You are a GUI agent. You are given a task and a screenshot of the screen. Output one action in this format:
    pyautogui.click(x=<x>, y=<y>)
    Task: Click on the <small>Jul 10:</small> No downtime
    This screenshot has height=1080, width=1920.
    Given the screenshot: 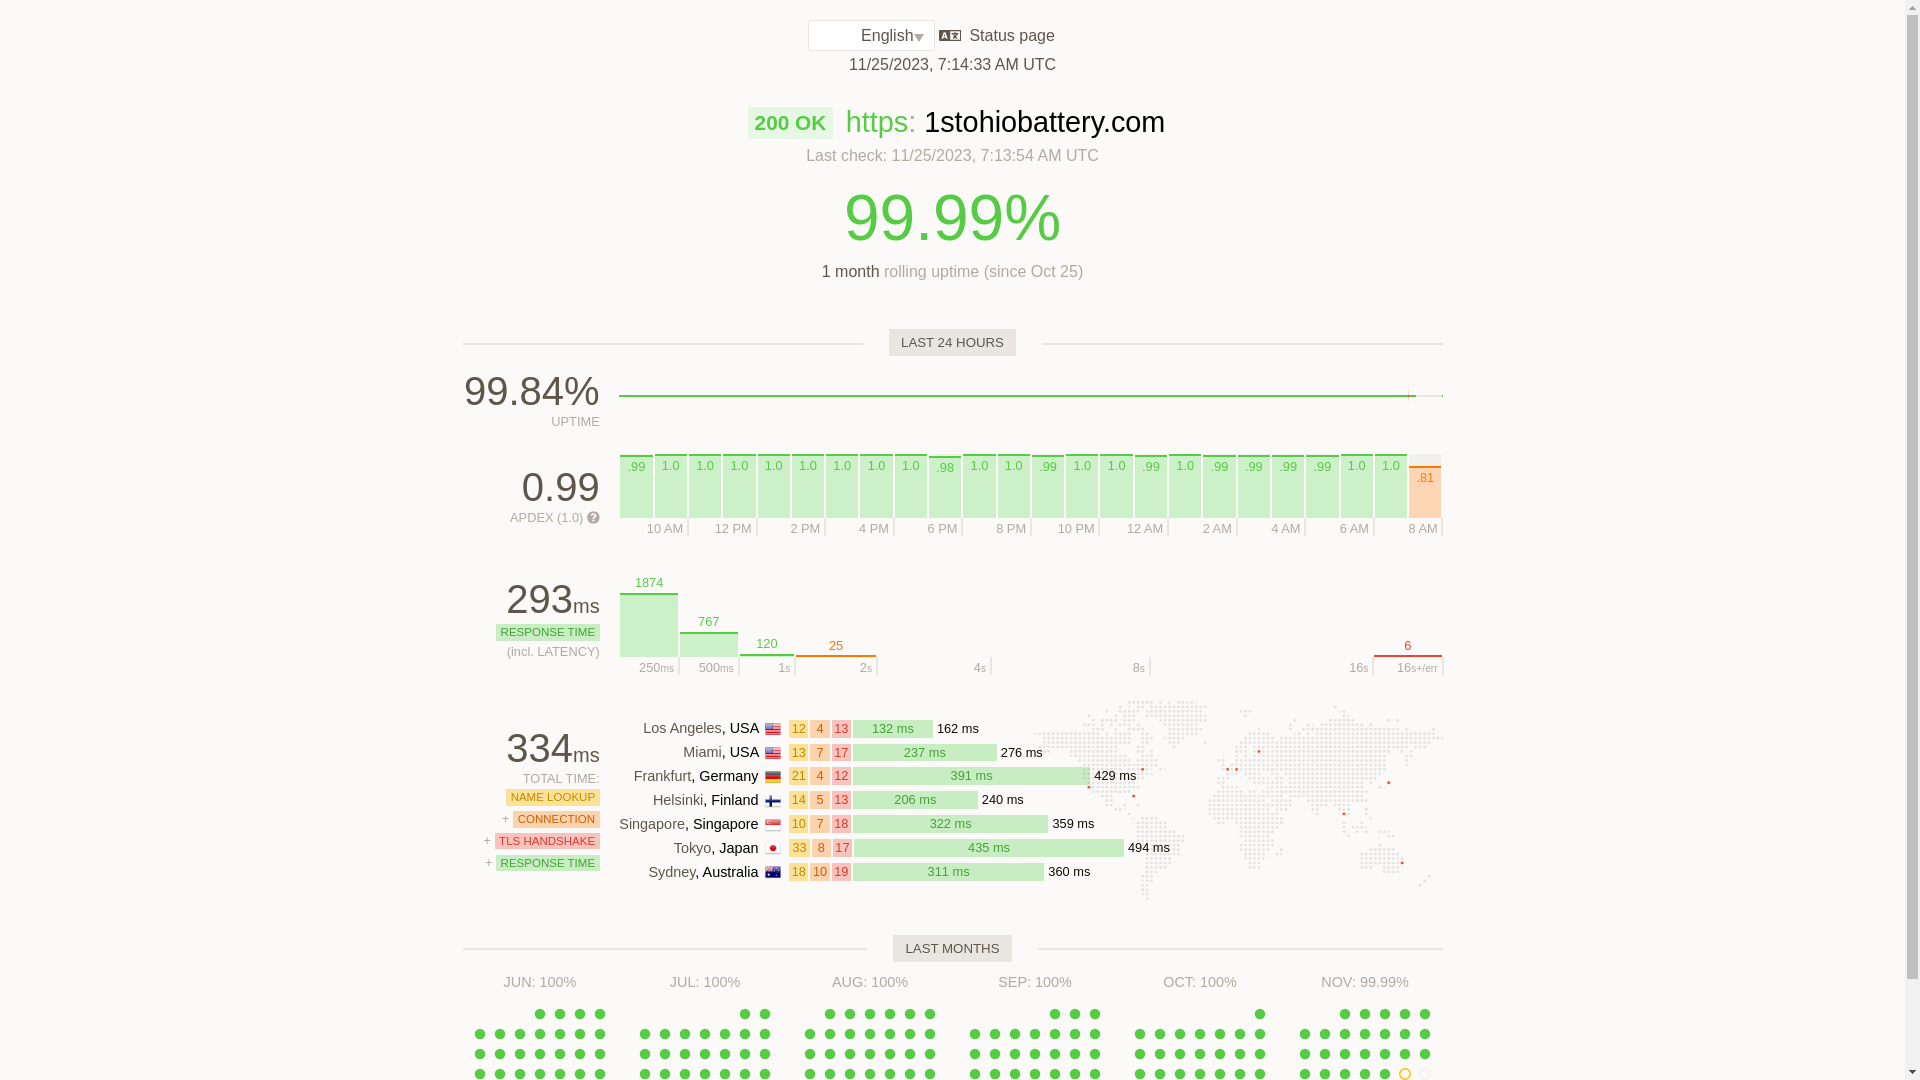 What is the action you would take?
    pyautogui.click(x=645, y=1054)
    